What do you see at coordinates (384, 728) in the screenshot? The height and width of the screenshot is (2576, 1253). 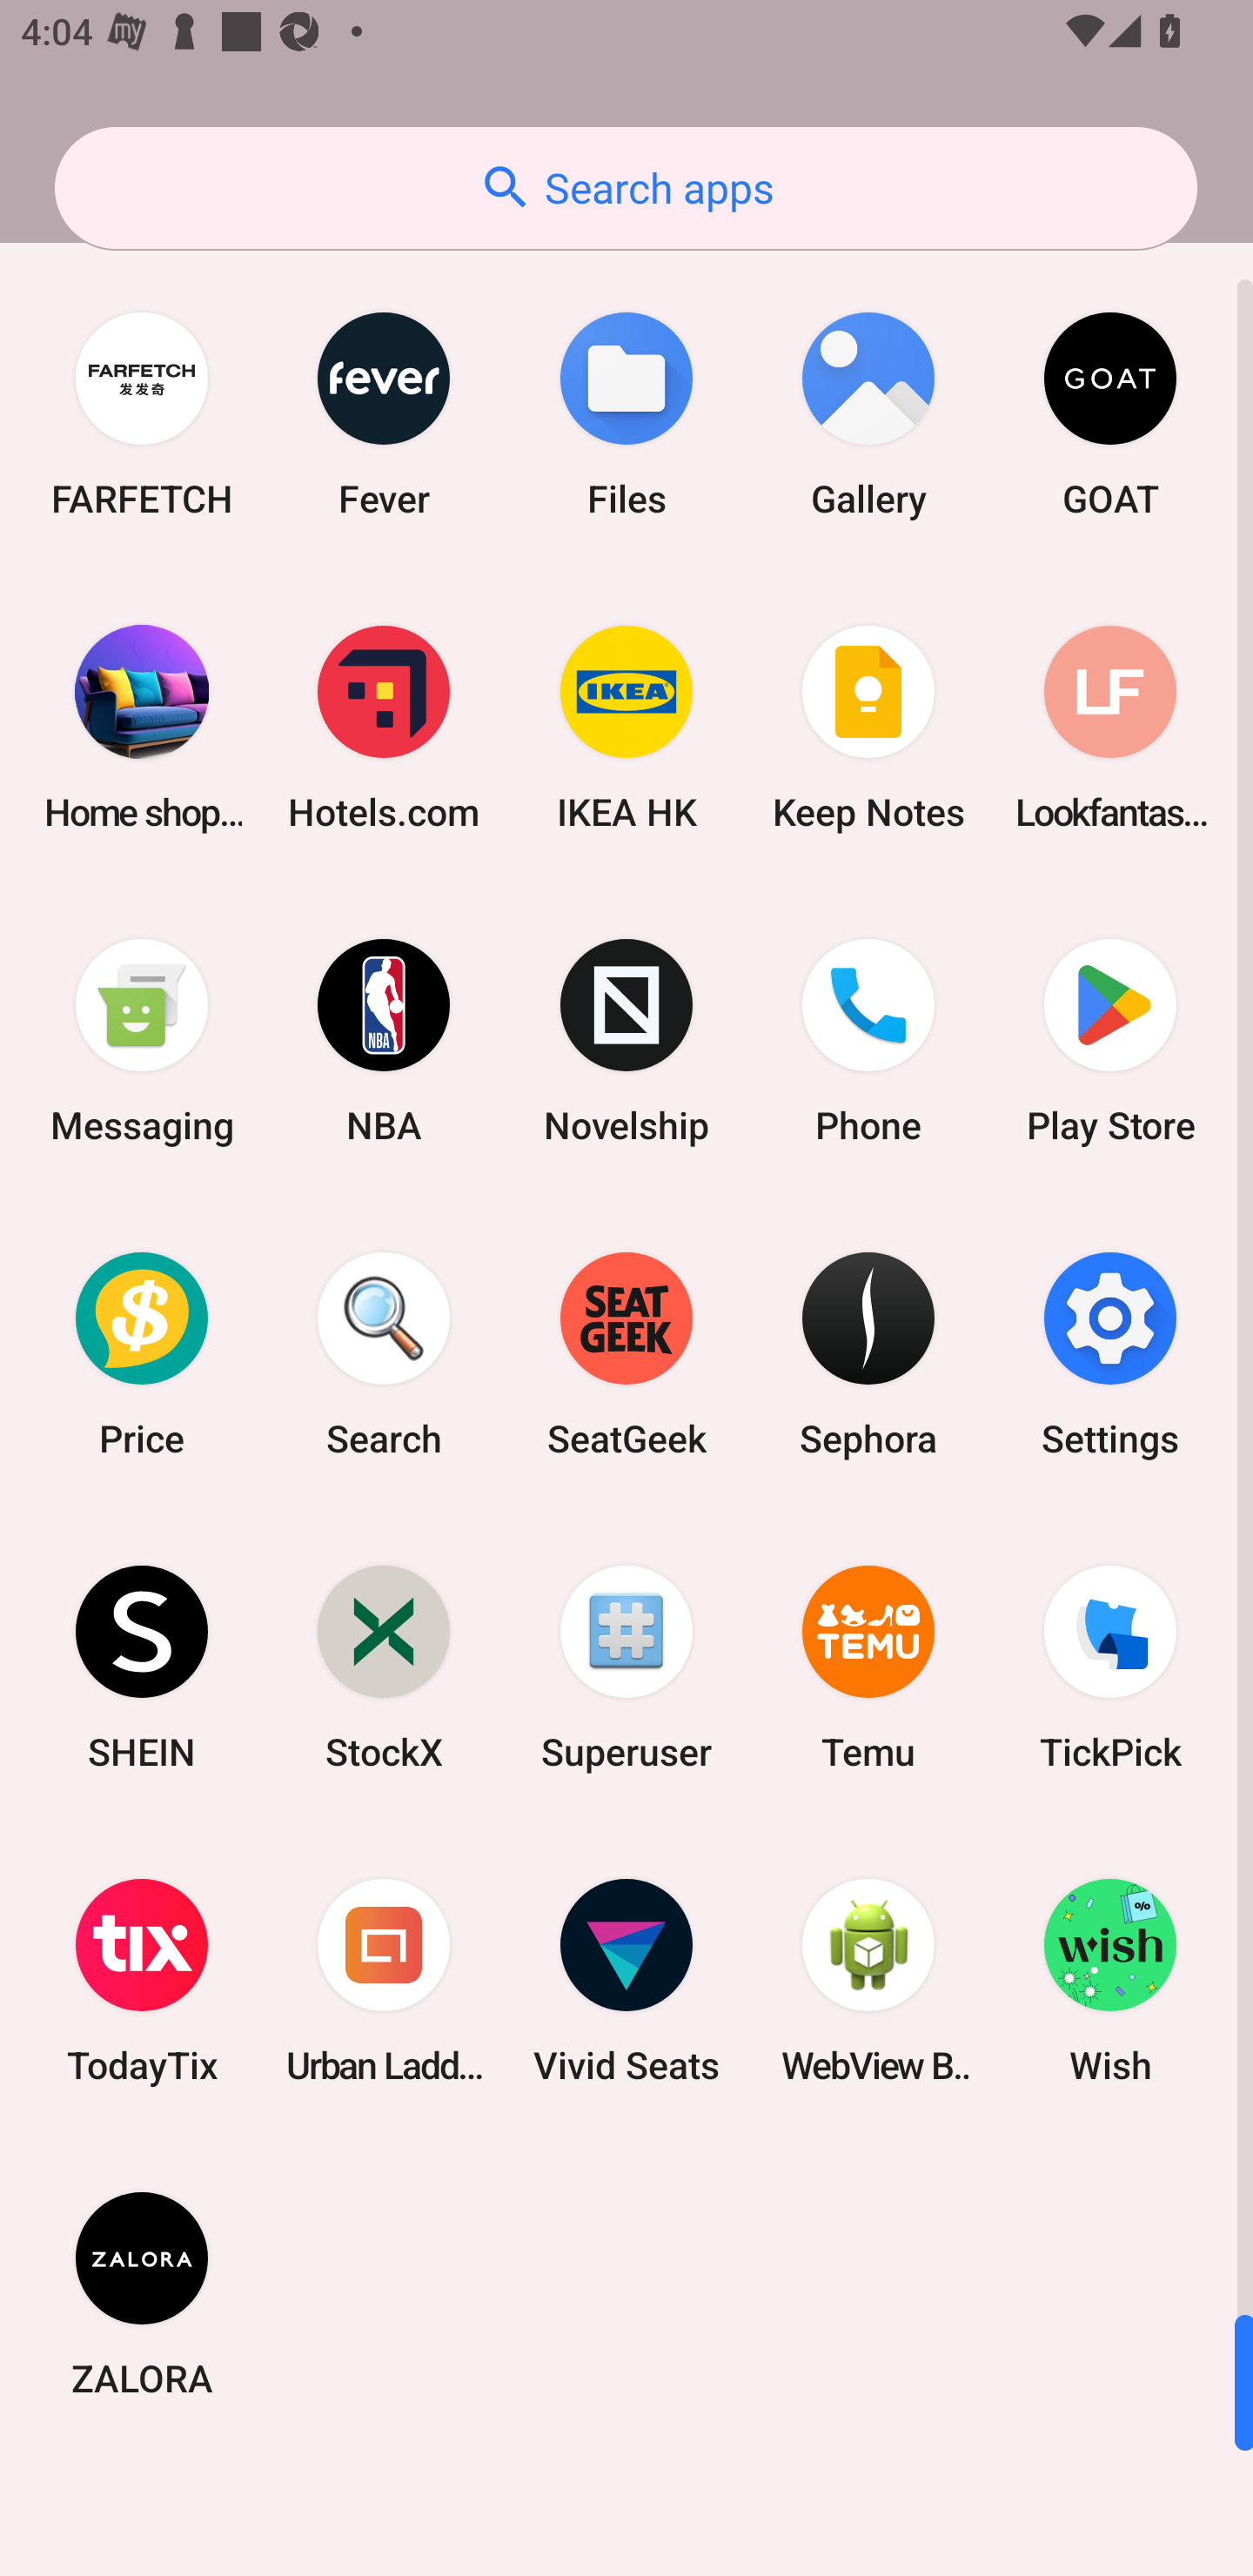 I see `Hotels.com` at bounding box center [384, 728].